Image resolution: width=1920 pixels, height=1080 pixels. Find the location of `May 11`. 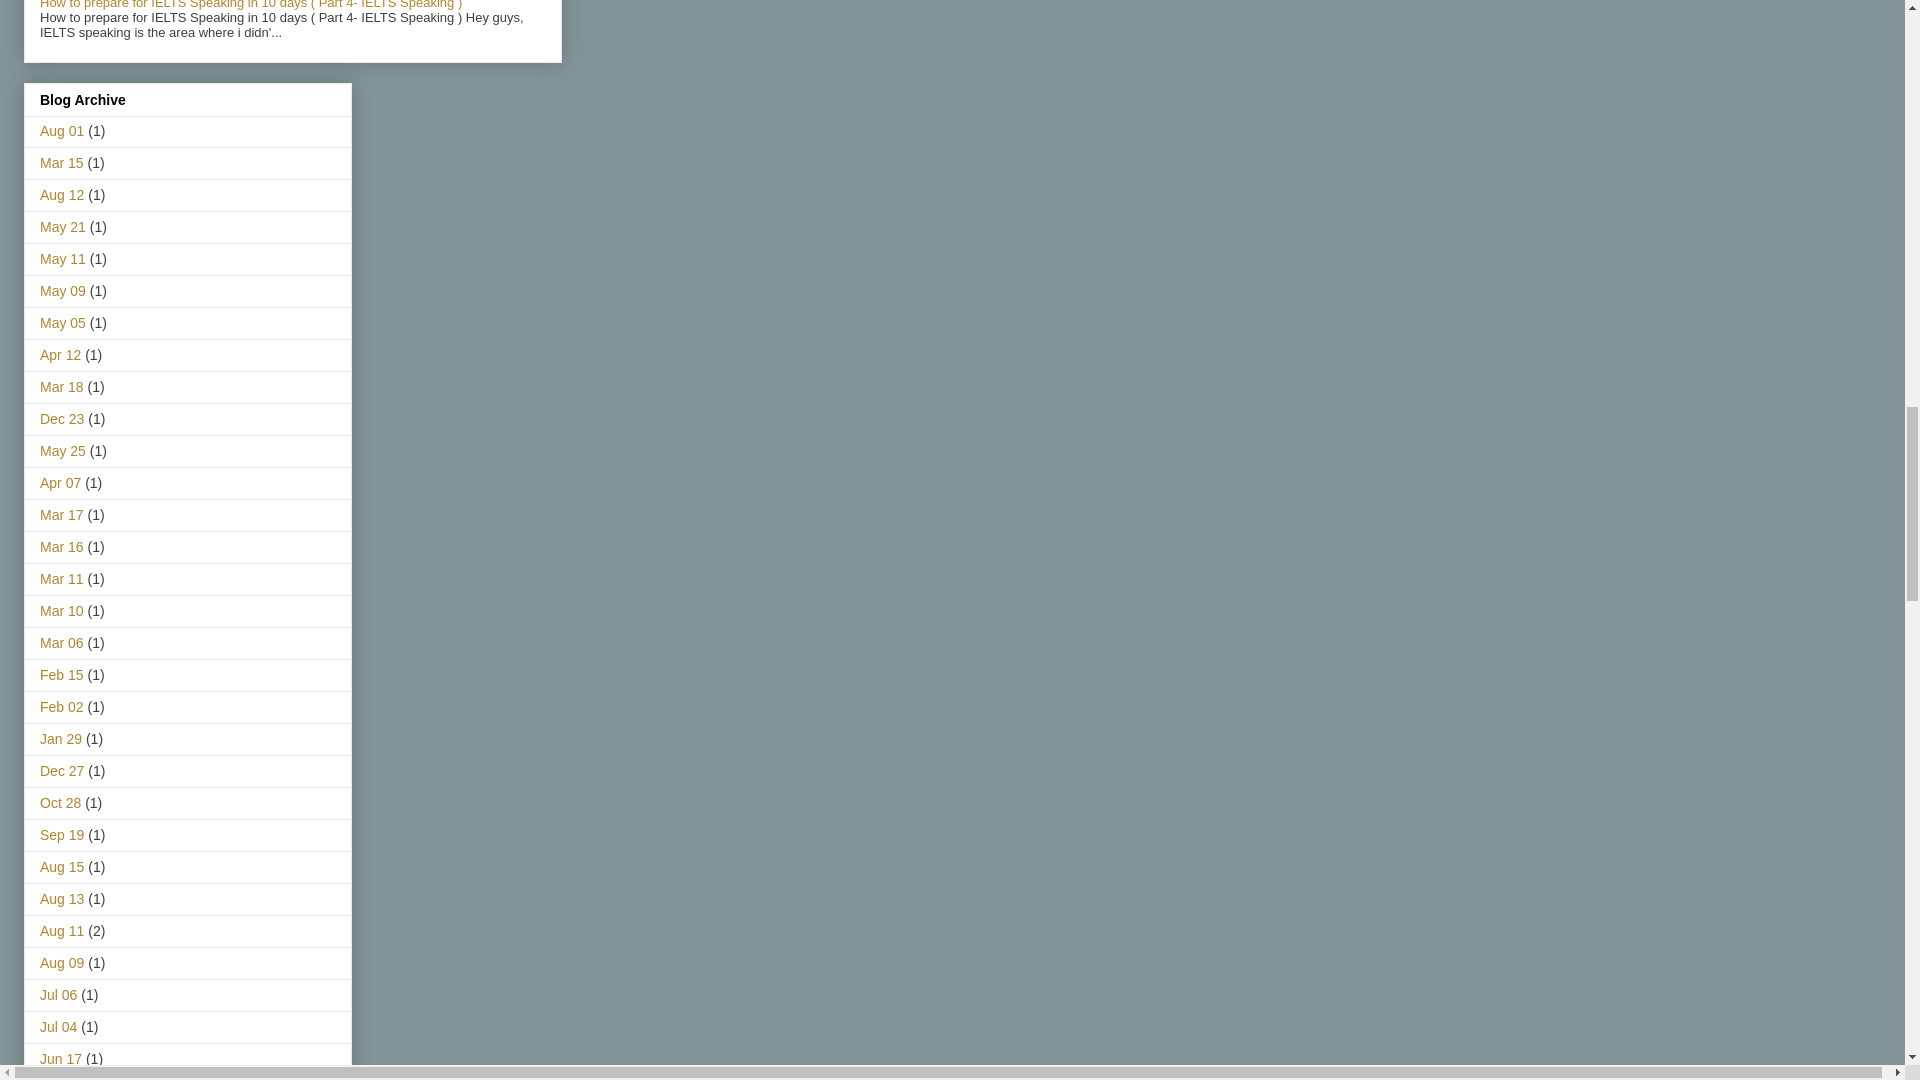

May 11 is located at coordinates (63, 258).